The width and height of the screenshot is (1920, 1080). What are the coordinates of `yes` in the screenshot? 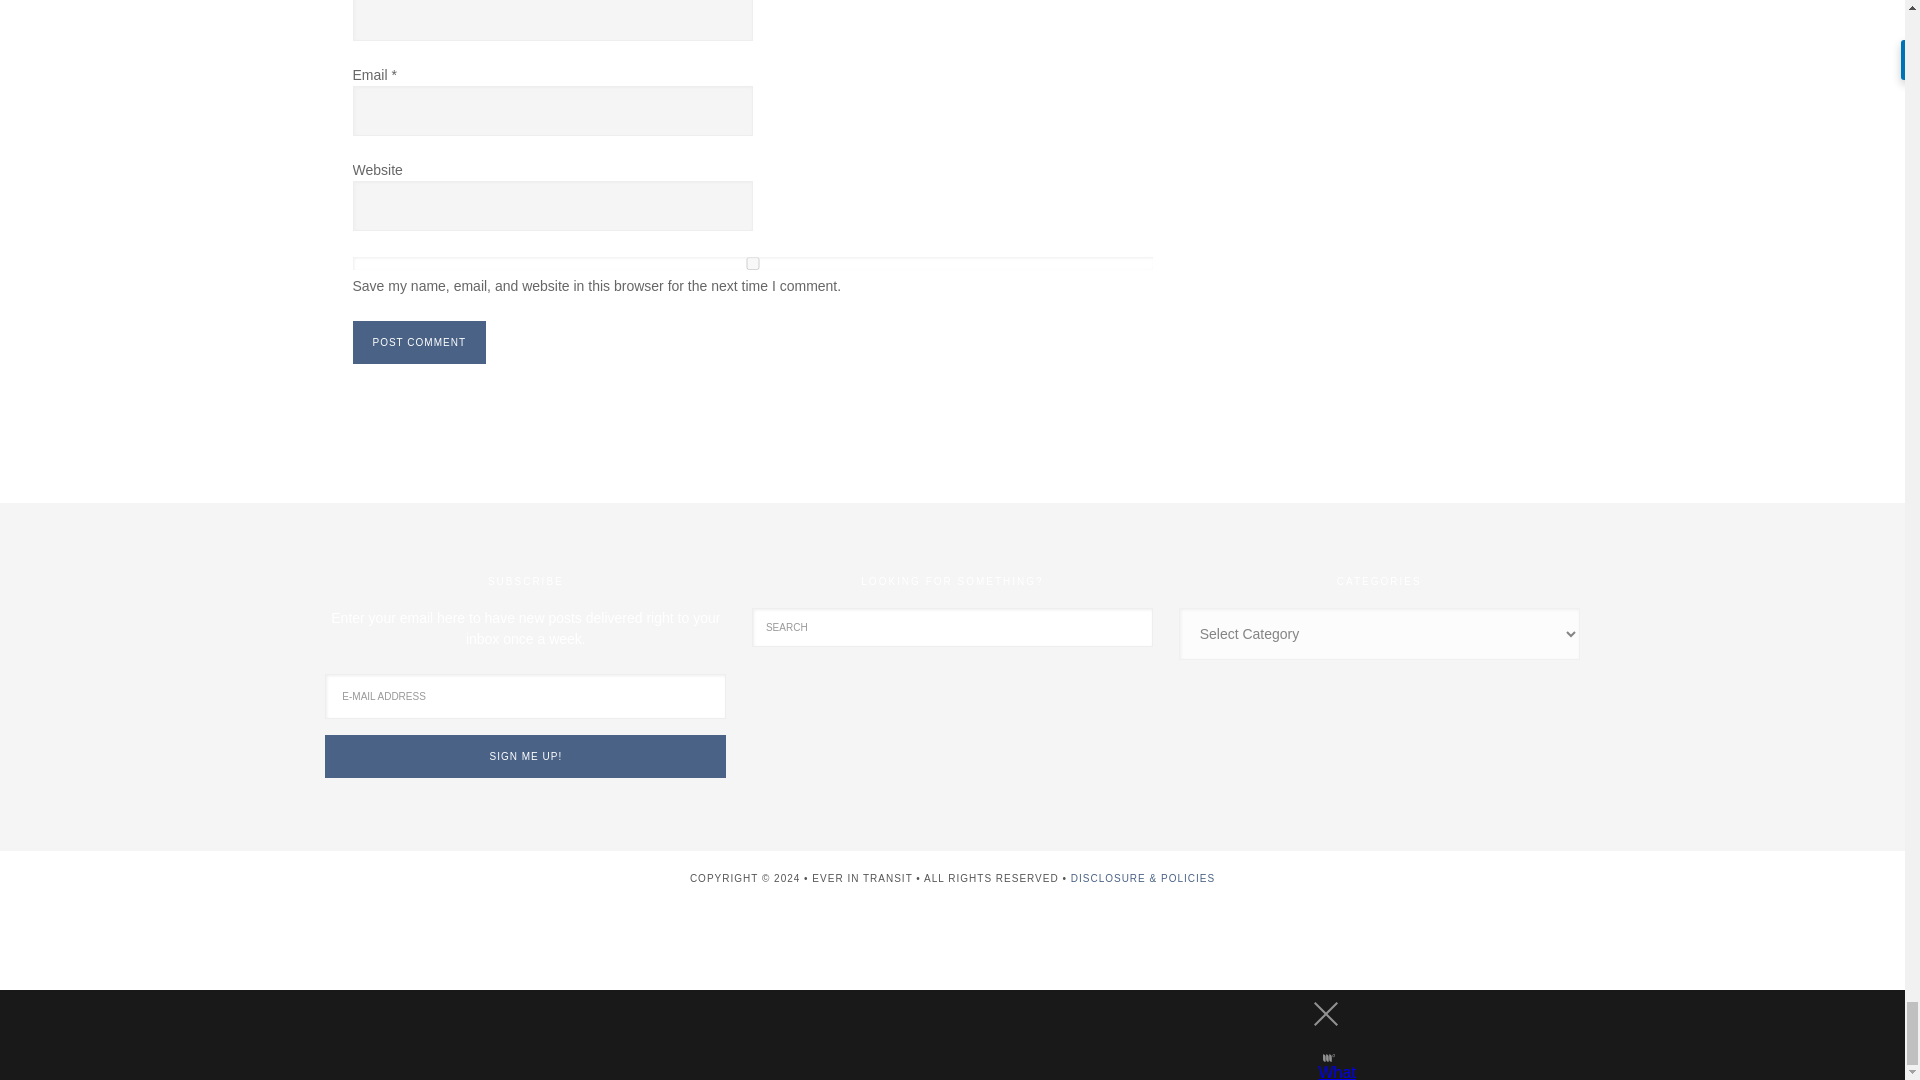 It's located at (752, 264).